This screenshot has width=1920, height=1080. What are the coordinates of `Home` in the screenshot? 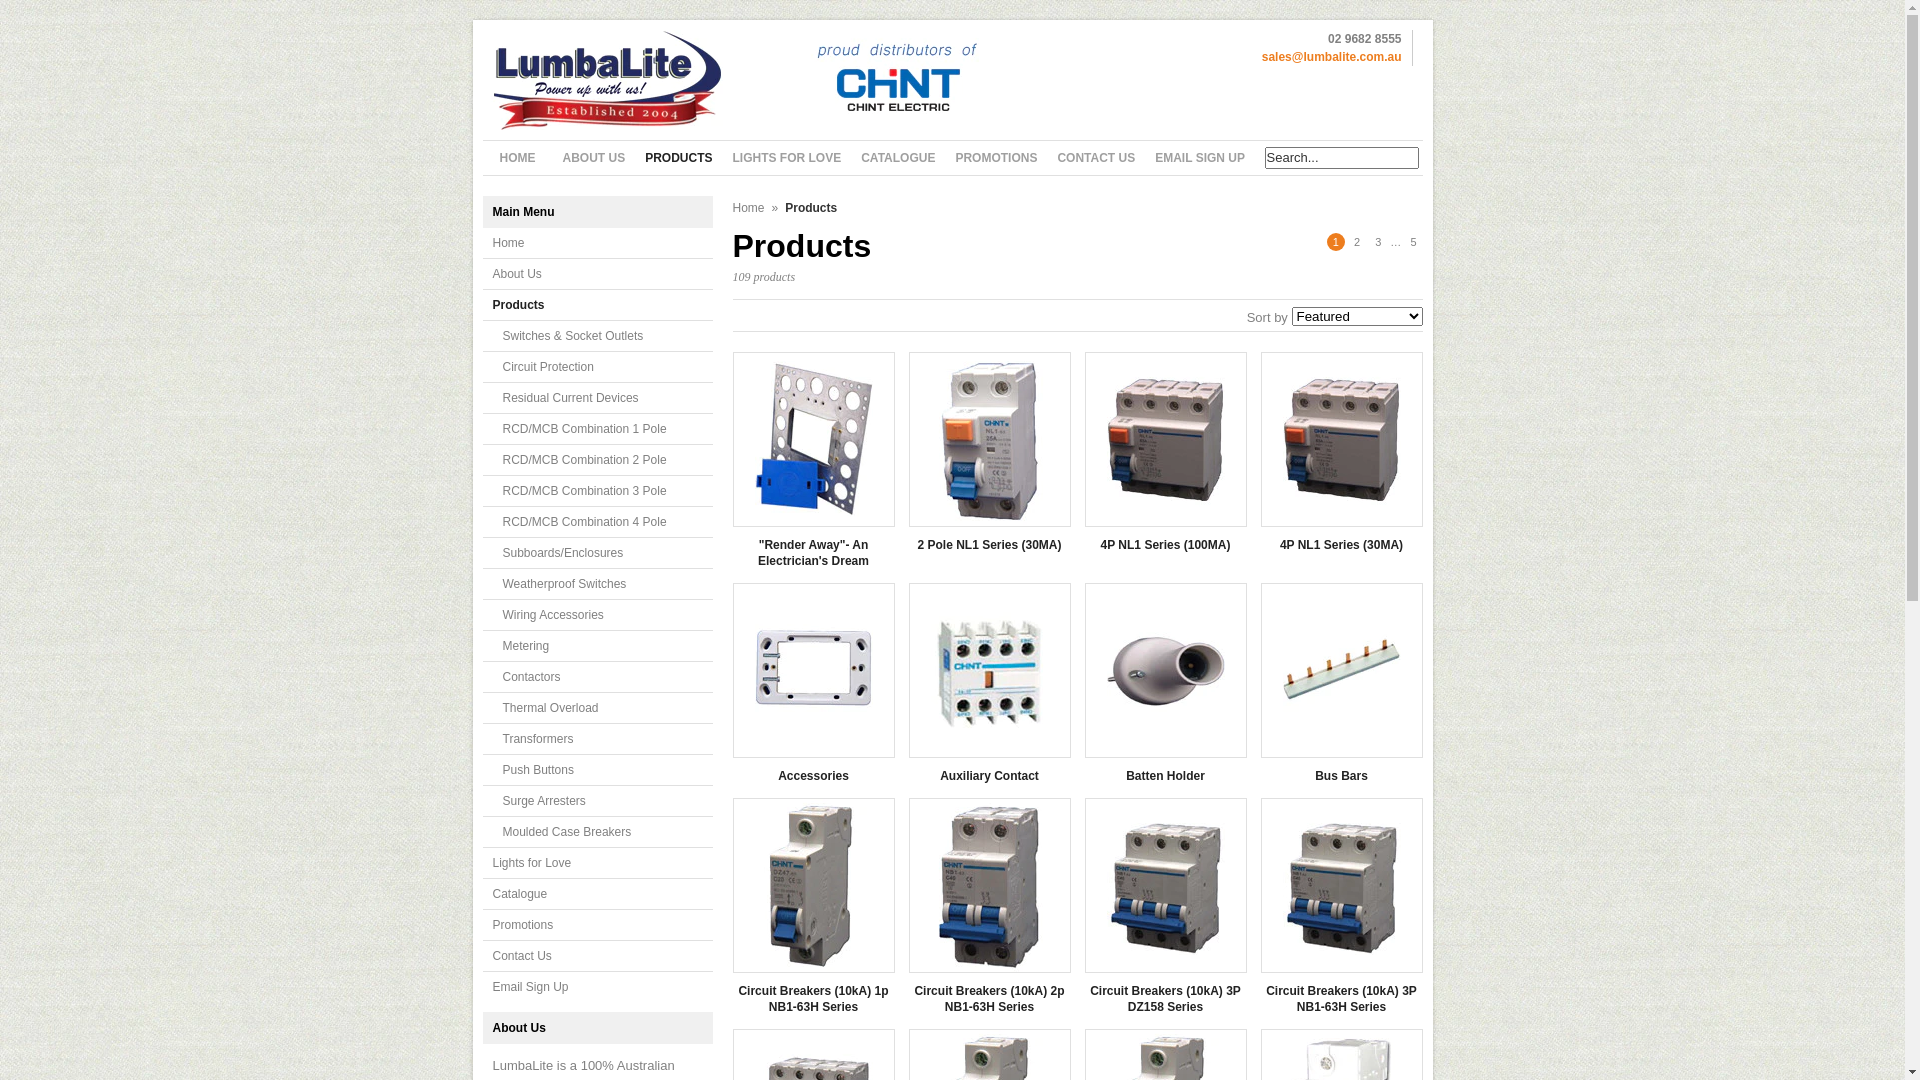 It's located at (748, 208).